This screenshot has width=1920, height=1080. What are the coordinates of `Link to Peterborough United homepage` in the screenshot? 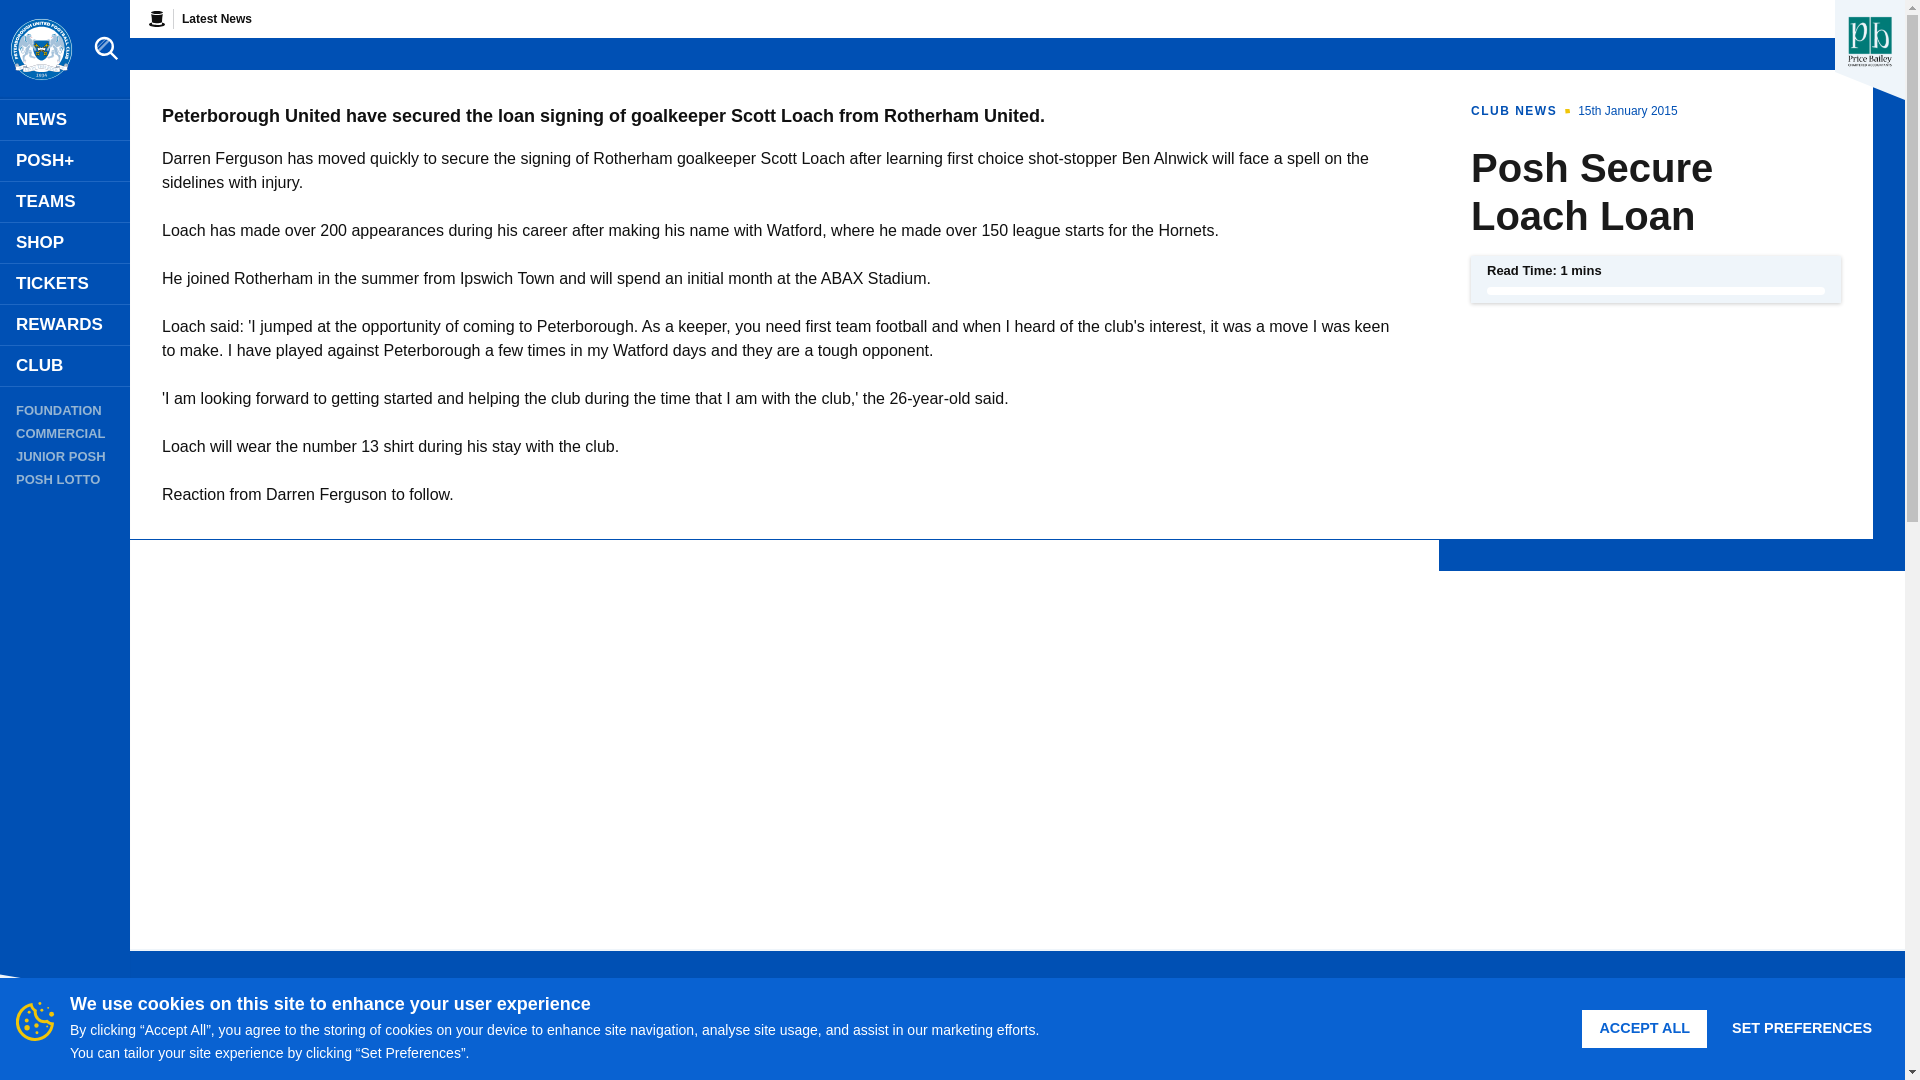 It's located at (40, 50).